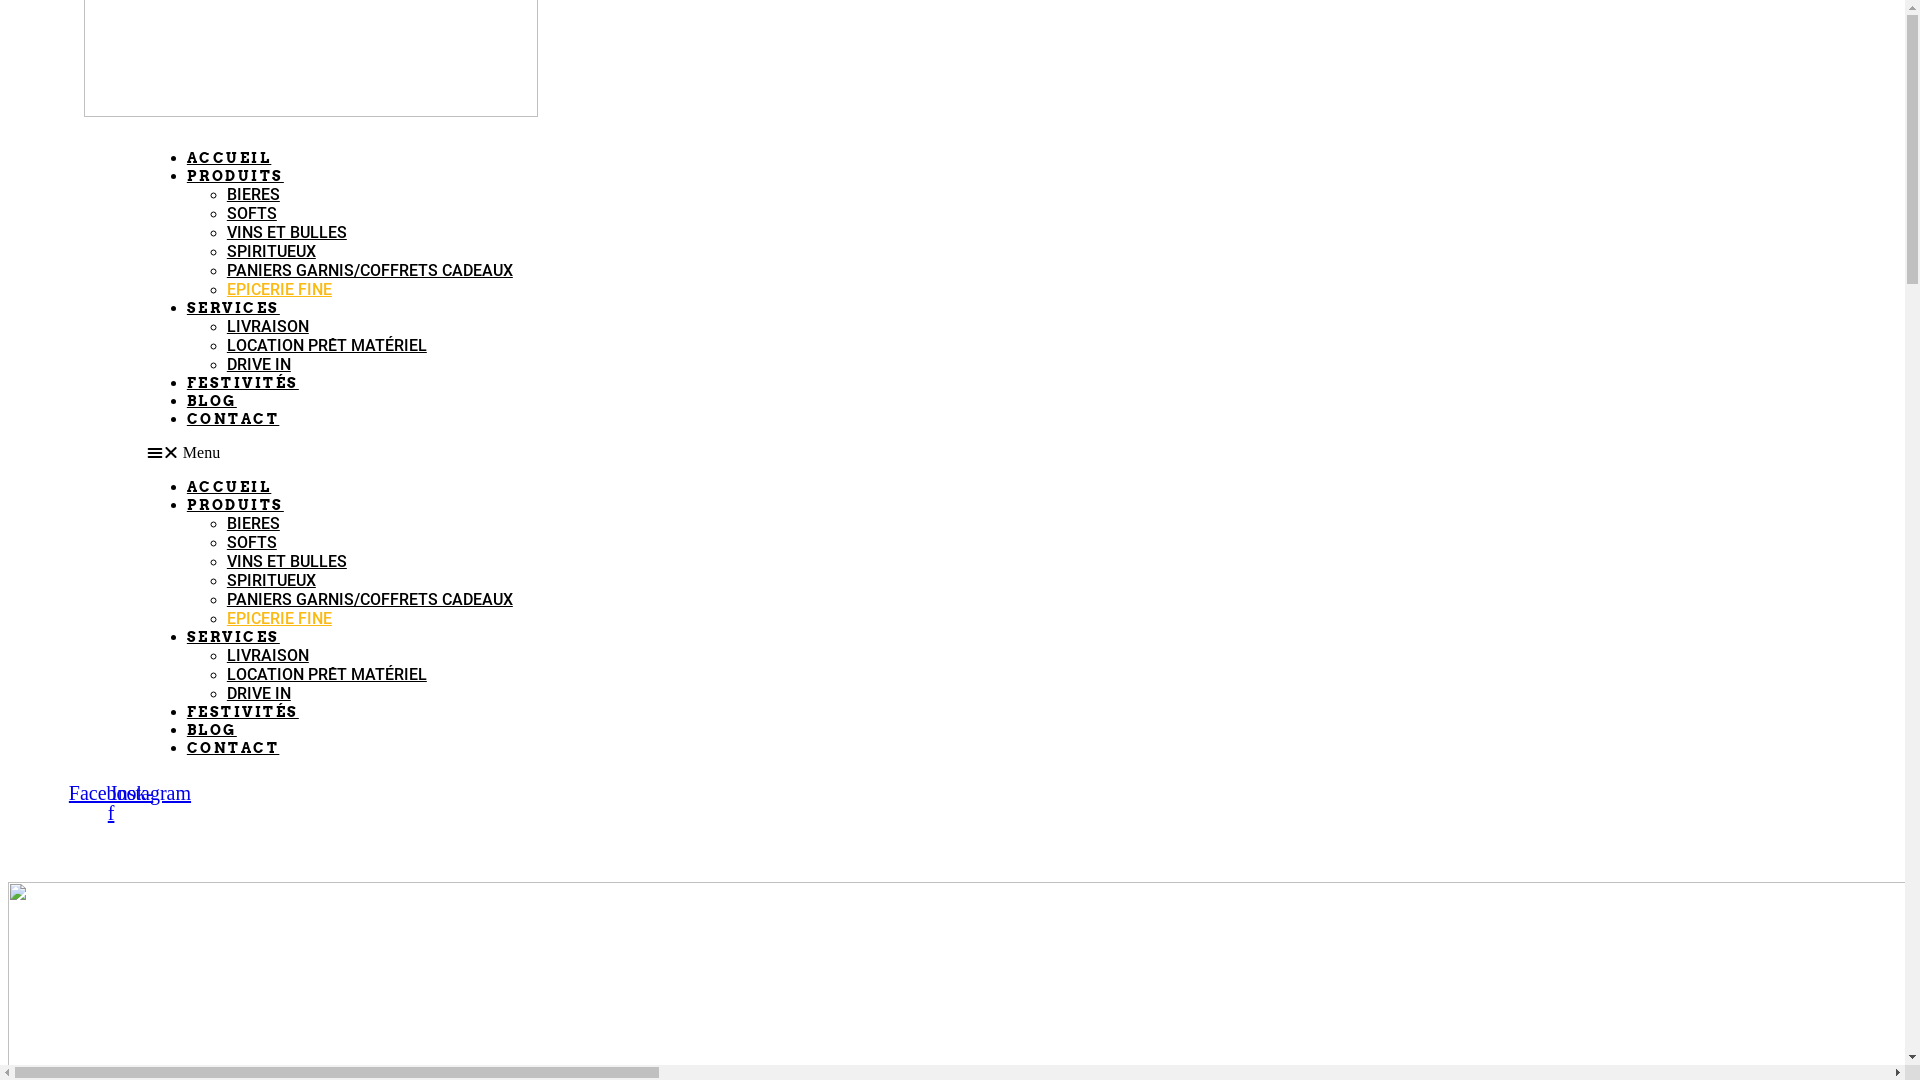 The width and height of the screenshot is (1920, 1080). Describe the element at coordinates (272, 252) in the screenshot. I see `SPIRITUEUX` at that location.